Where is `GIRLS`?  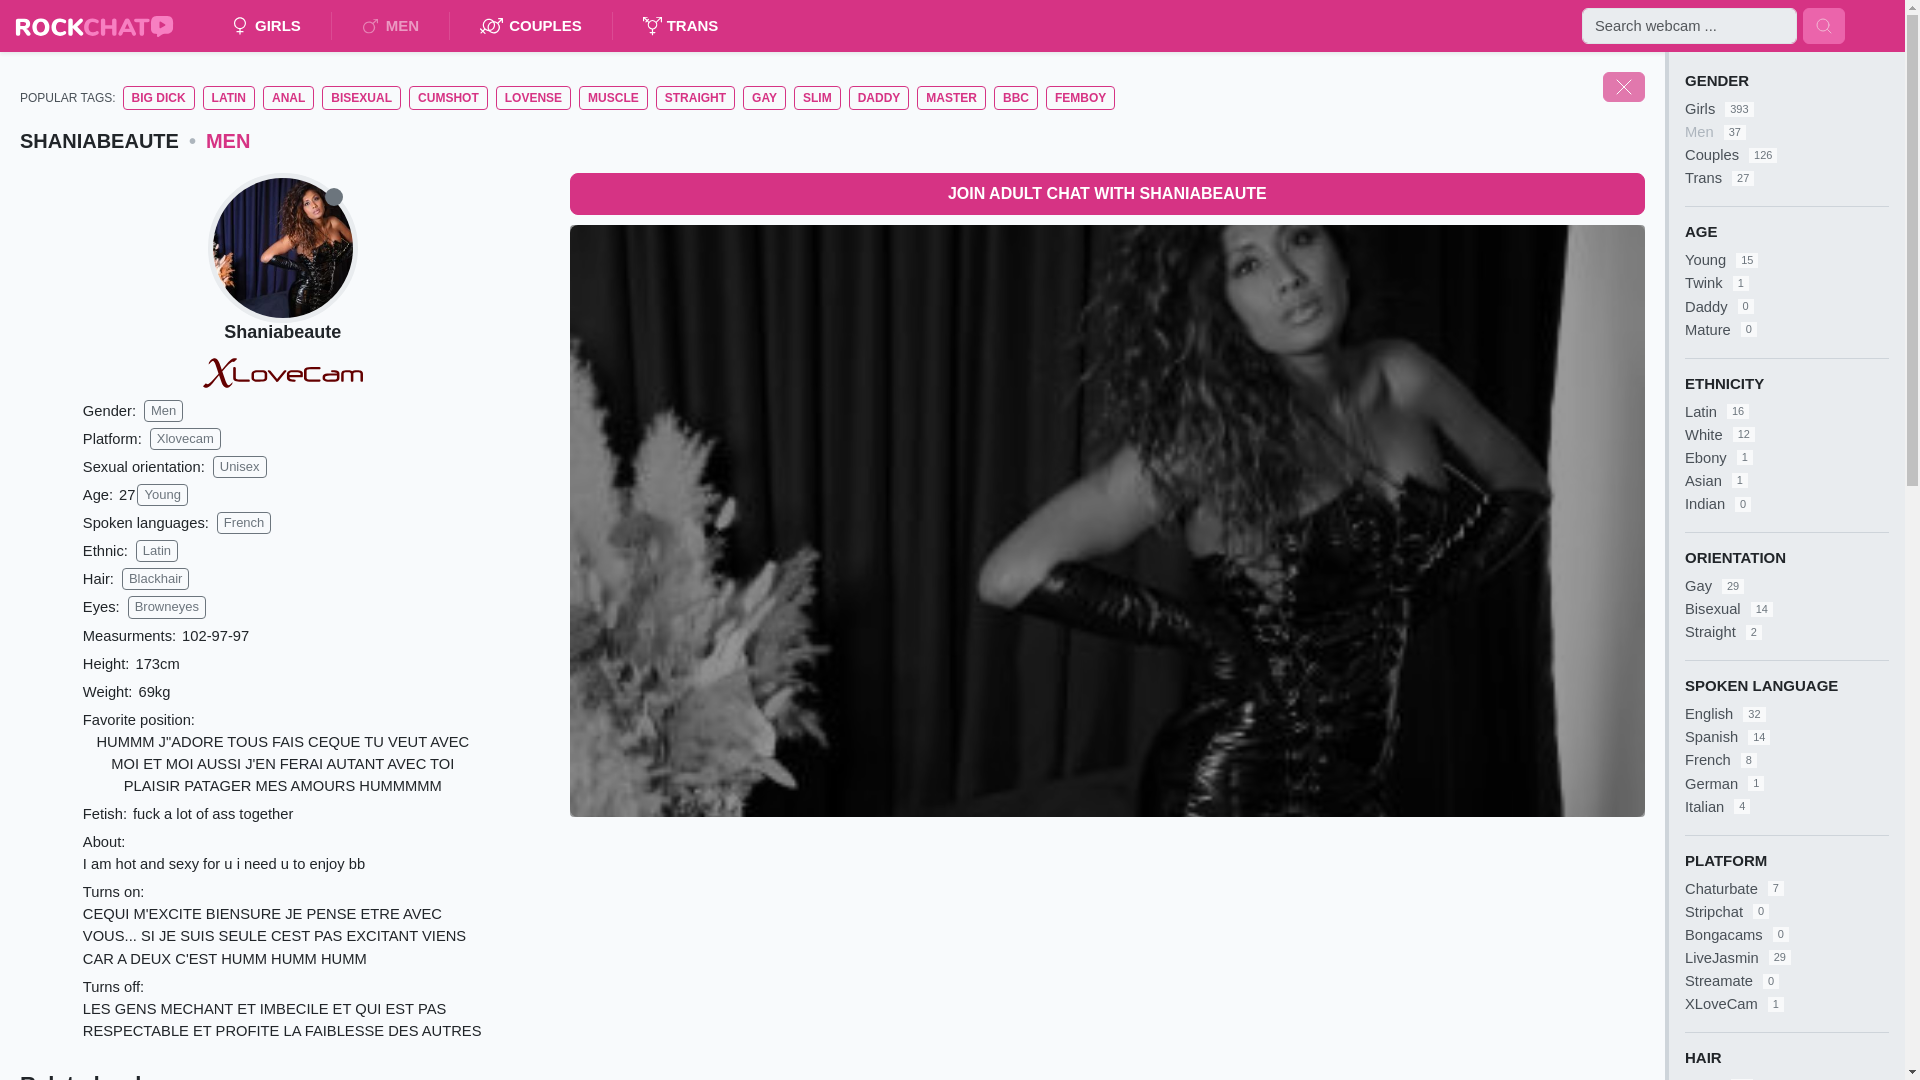 GIRLS is located at coordinates (266, 26).